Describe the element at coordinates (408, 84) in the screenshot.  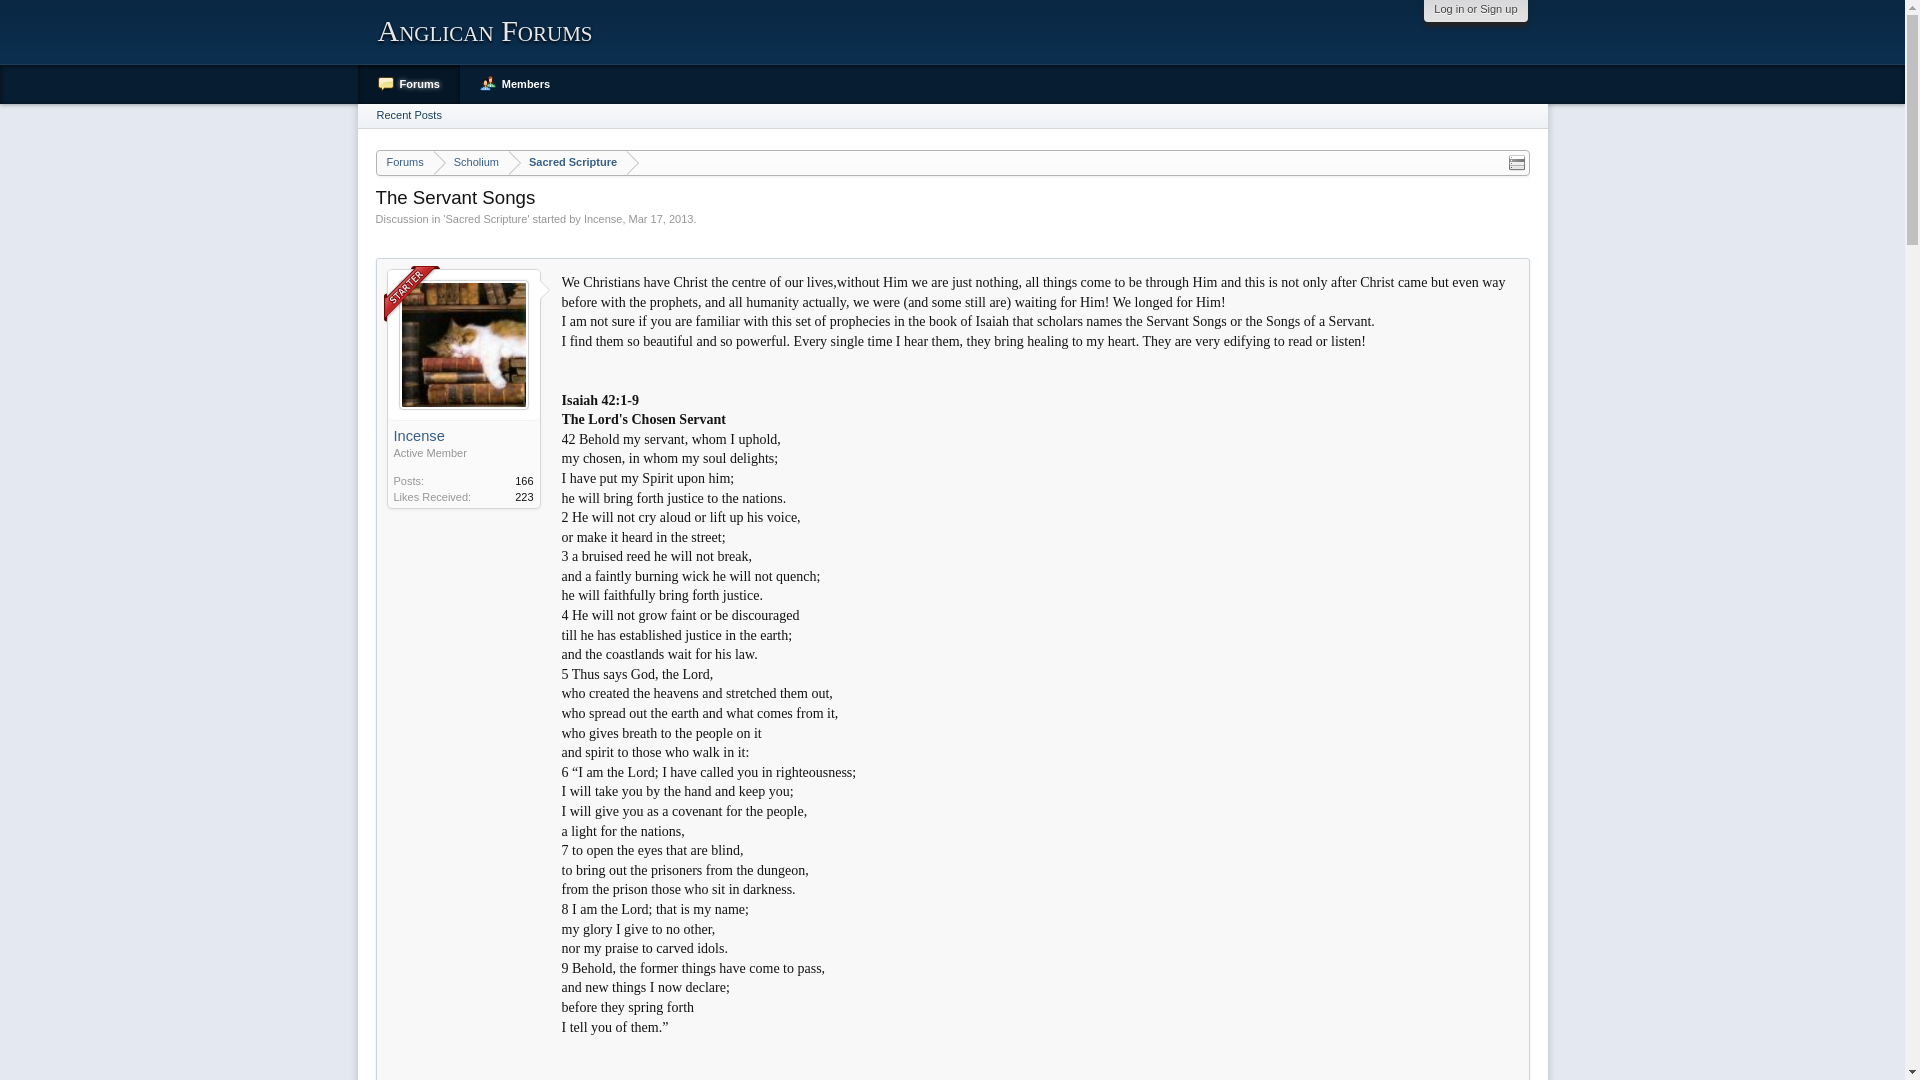
I see `Forums` at that location.